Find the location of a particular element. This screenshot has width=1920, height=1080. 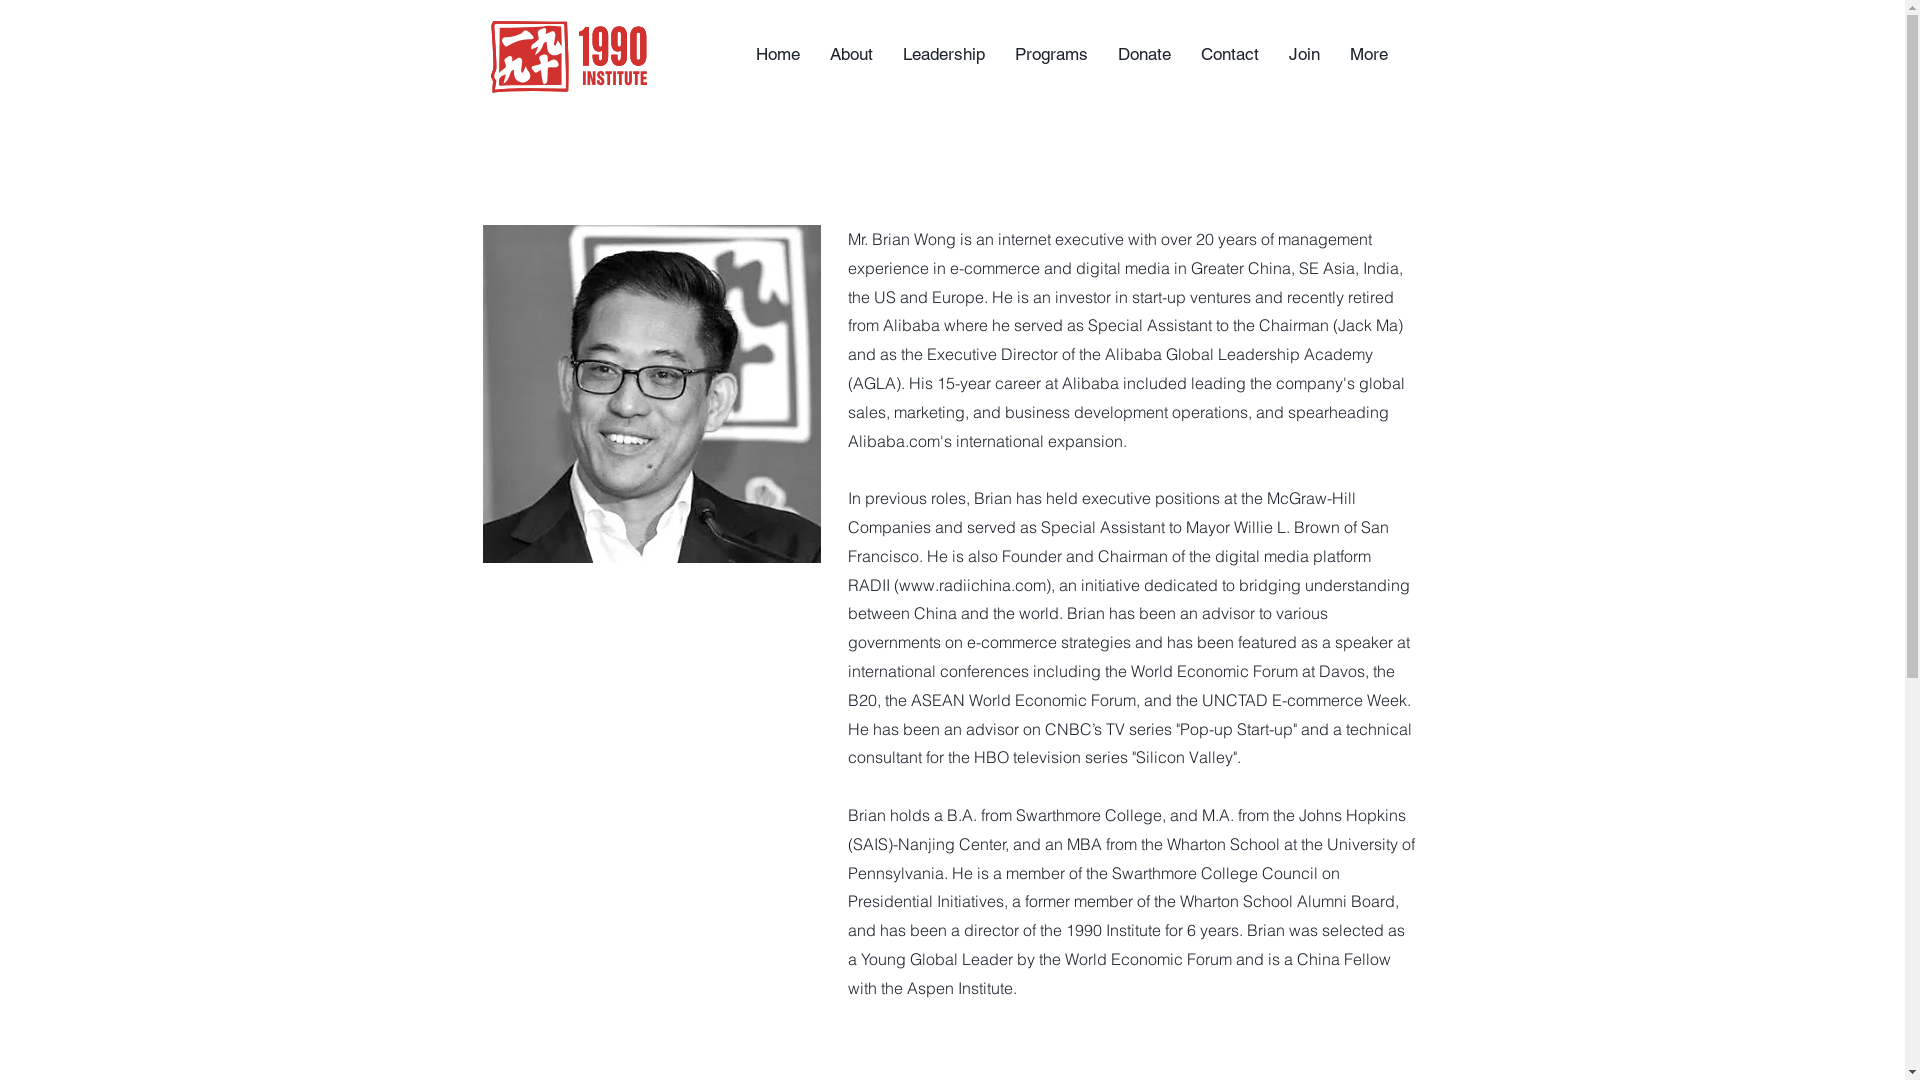

www.radiichina.com is located at coordinates (972, 585).